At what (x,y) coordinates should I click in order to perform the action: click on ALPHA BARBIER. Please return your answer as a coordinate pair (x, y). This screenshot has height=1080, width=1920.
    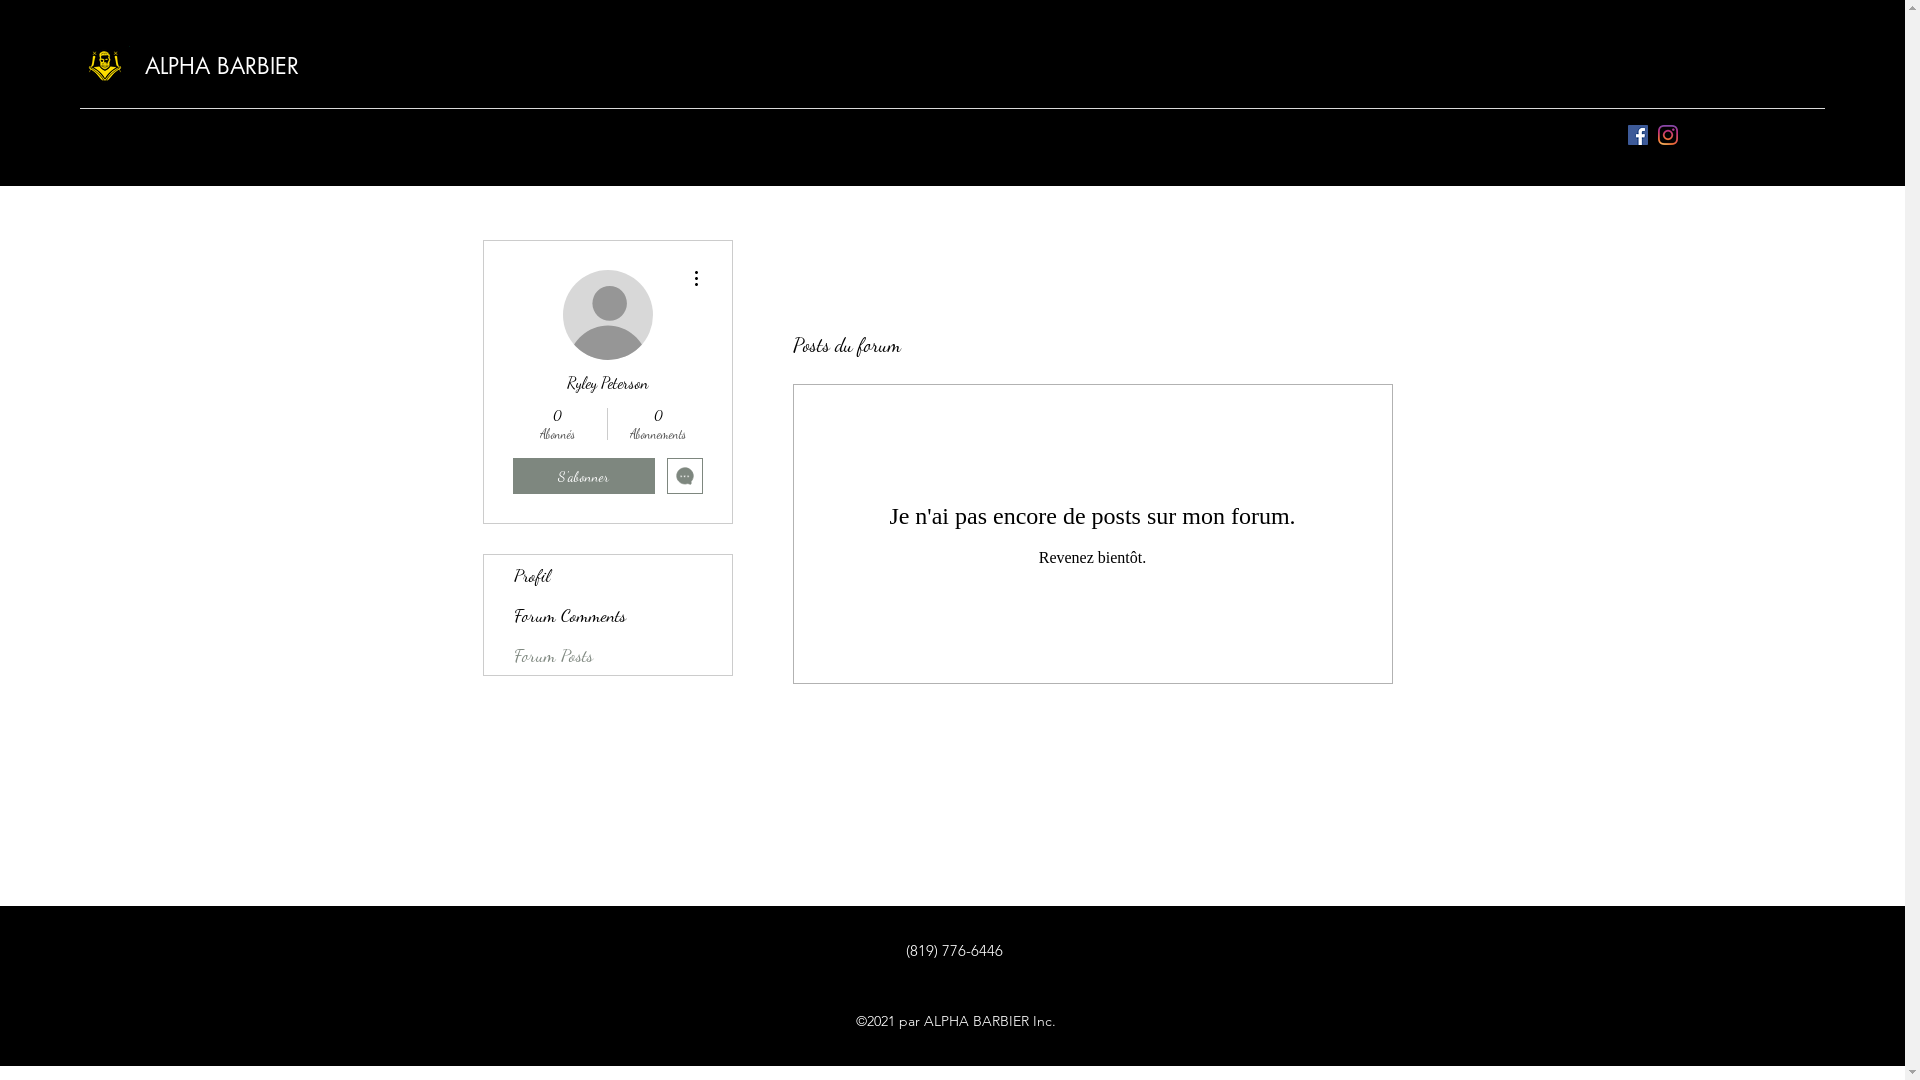
    Looking at the image, I should click on (222, 66).